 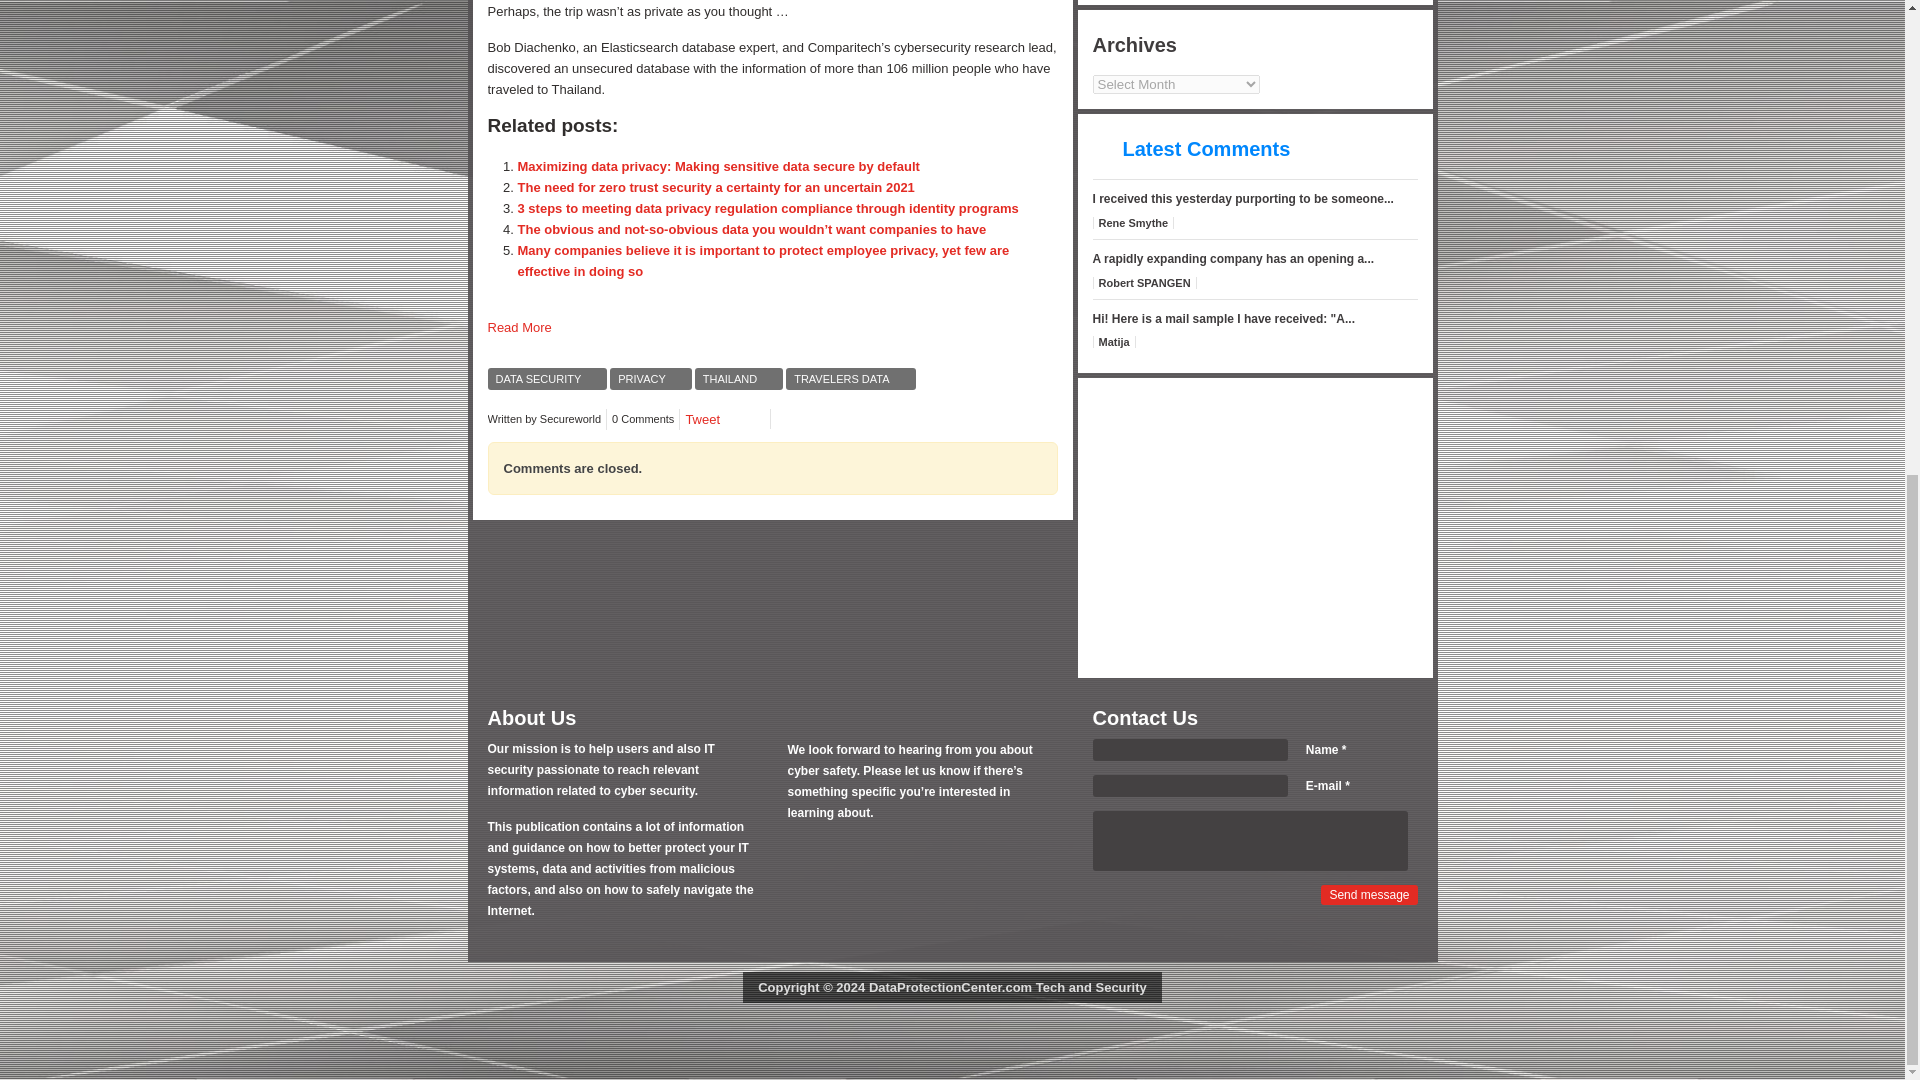 What do you see at coordinates (850, 378) in the screenshot?
I see `TRAVELERS DATA` at bounding box center [850, 378].